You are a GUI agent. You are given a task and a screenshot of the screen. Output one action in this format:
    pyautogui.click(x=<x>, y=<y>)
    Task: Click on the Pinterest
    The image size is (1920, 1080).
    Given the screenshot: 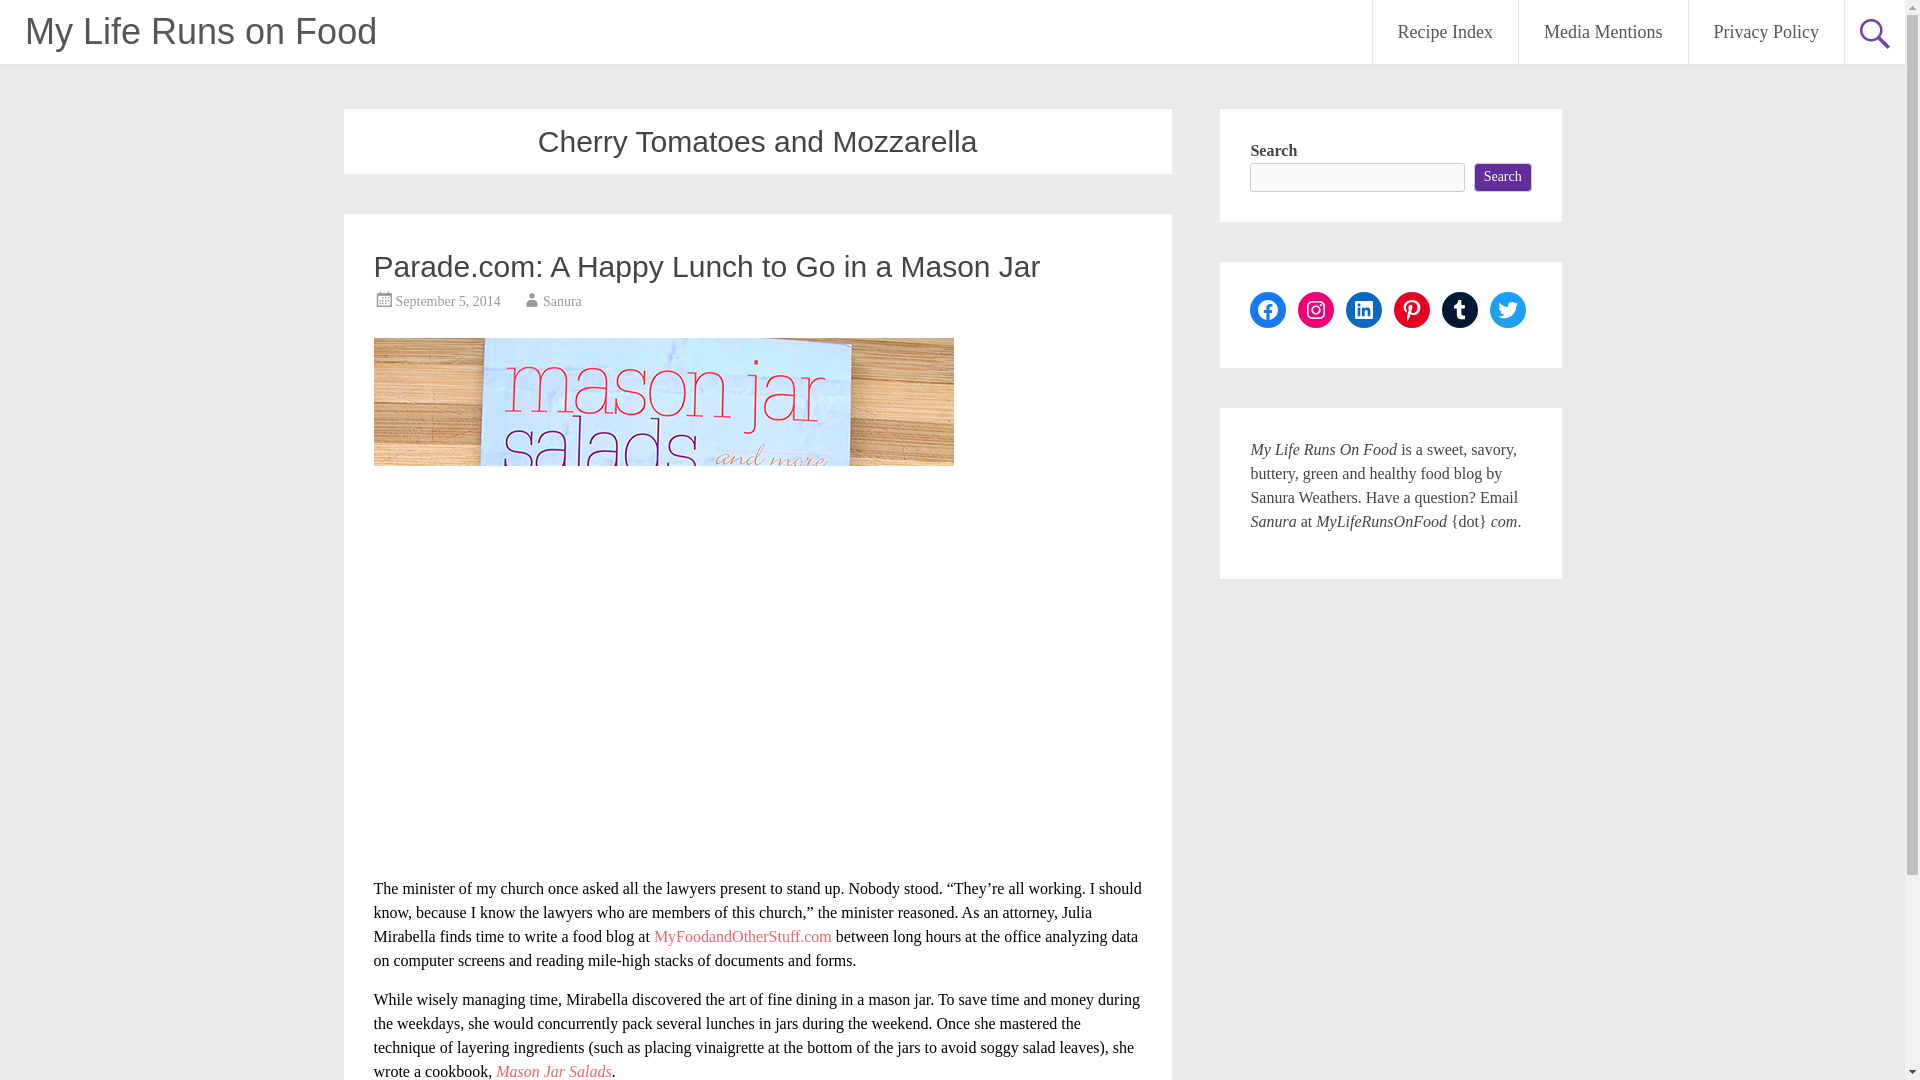 What is the action you would take?
    pyautogui.click(x=1412, y=310)
    